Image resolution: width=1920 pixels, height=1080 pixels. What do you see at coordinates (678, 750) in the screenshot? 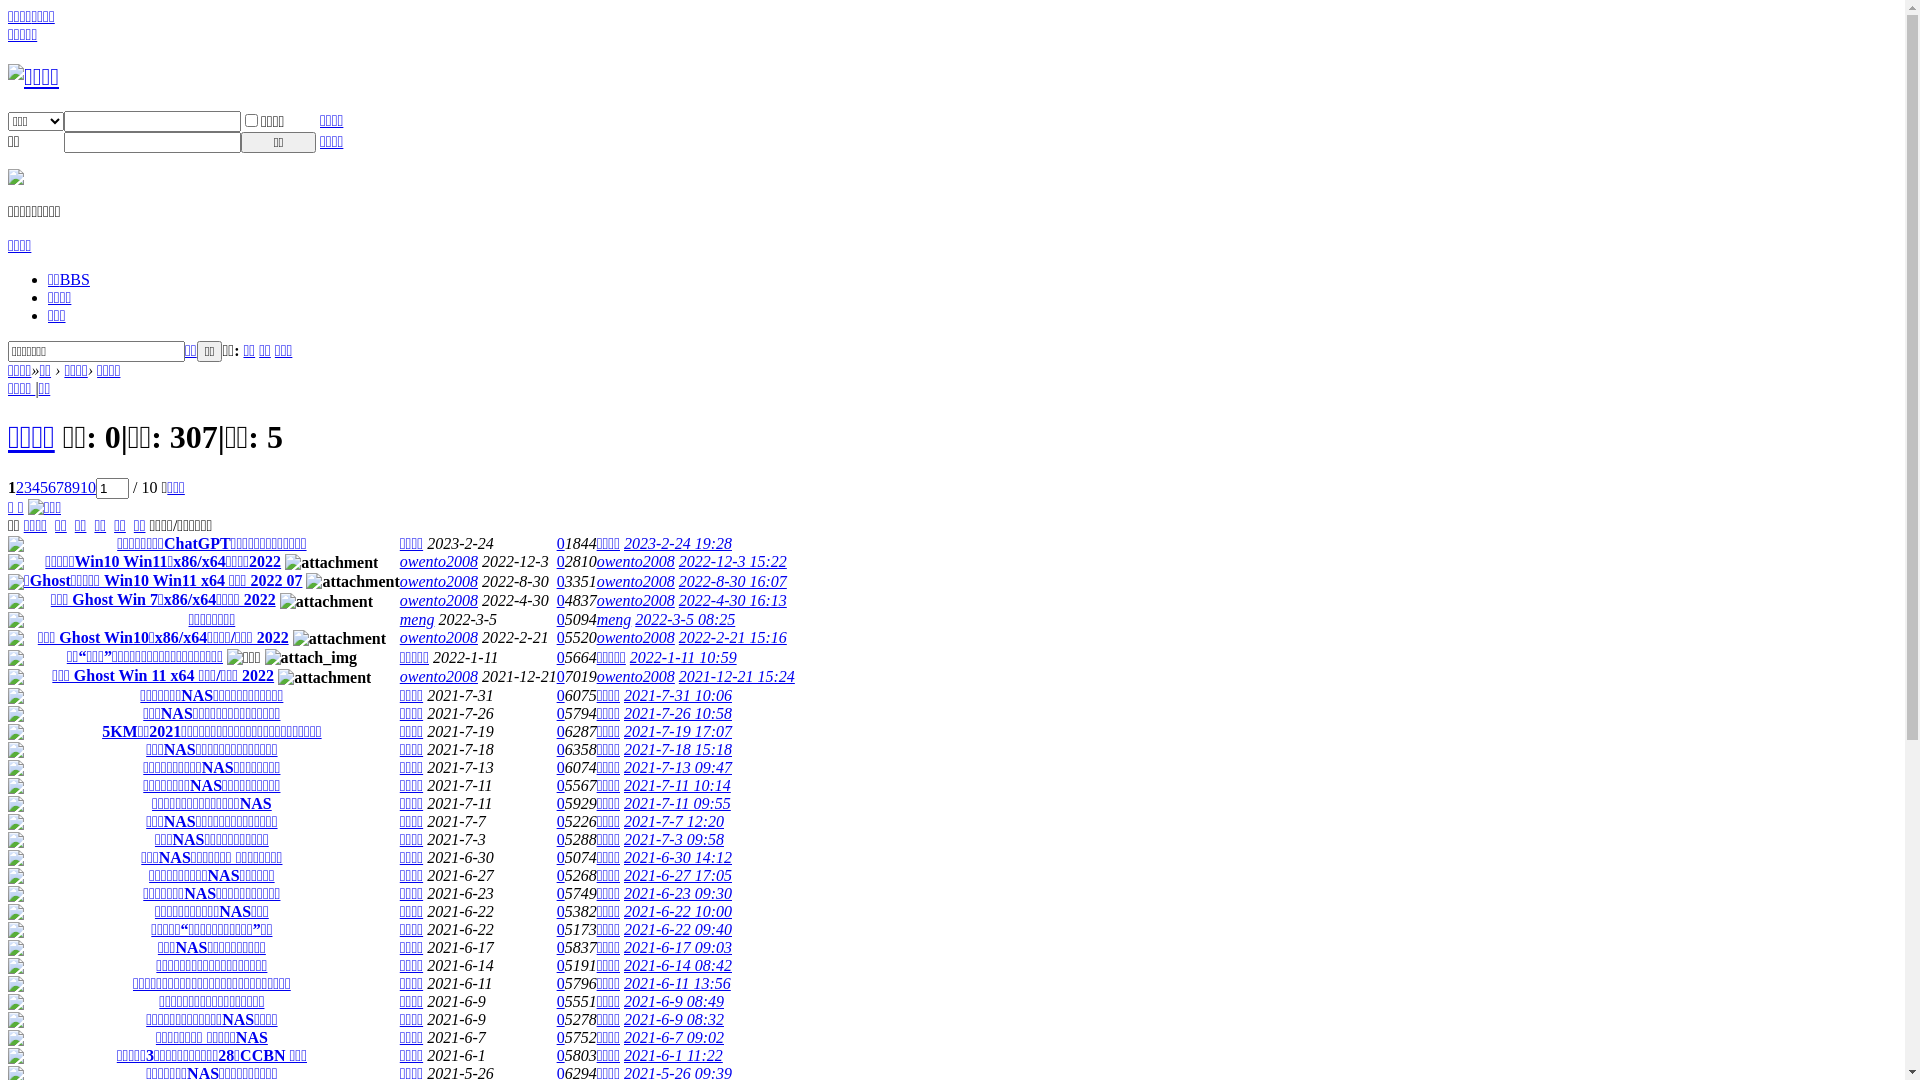
I see `2021-7-18 15:18` at bounding box center [678, 750].